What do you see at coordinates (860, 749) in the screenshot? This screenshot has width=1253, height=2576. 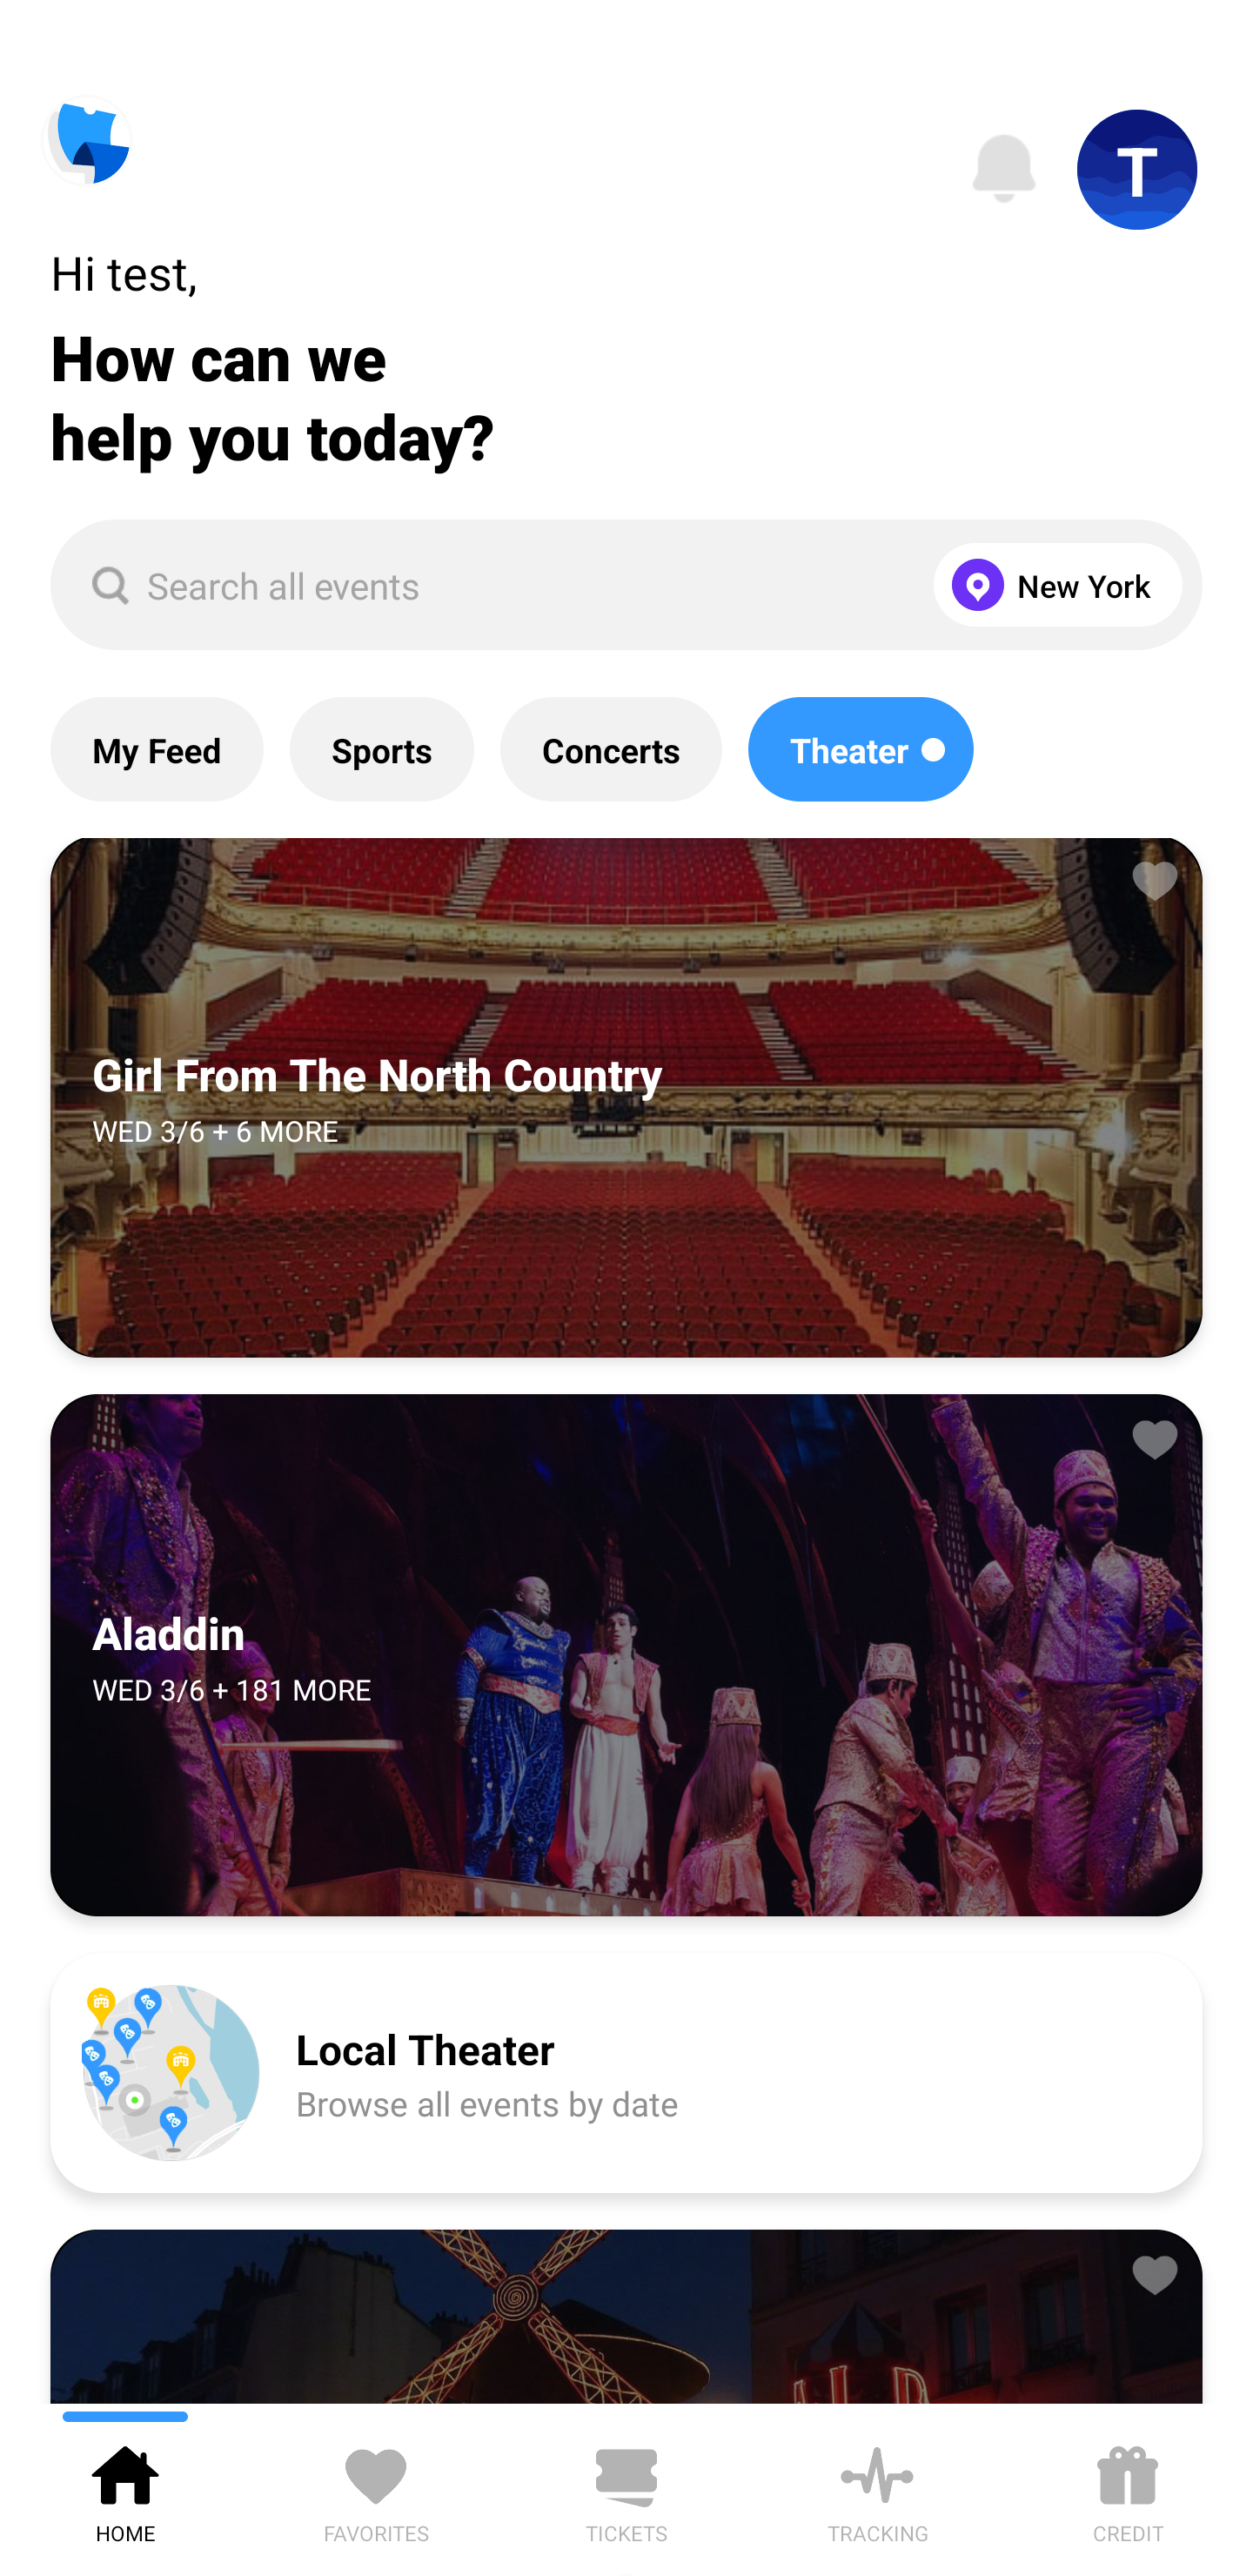 I see `Theater` at bounding box center [860, 749].